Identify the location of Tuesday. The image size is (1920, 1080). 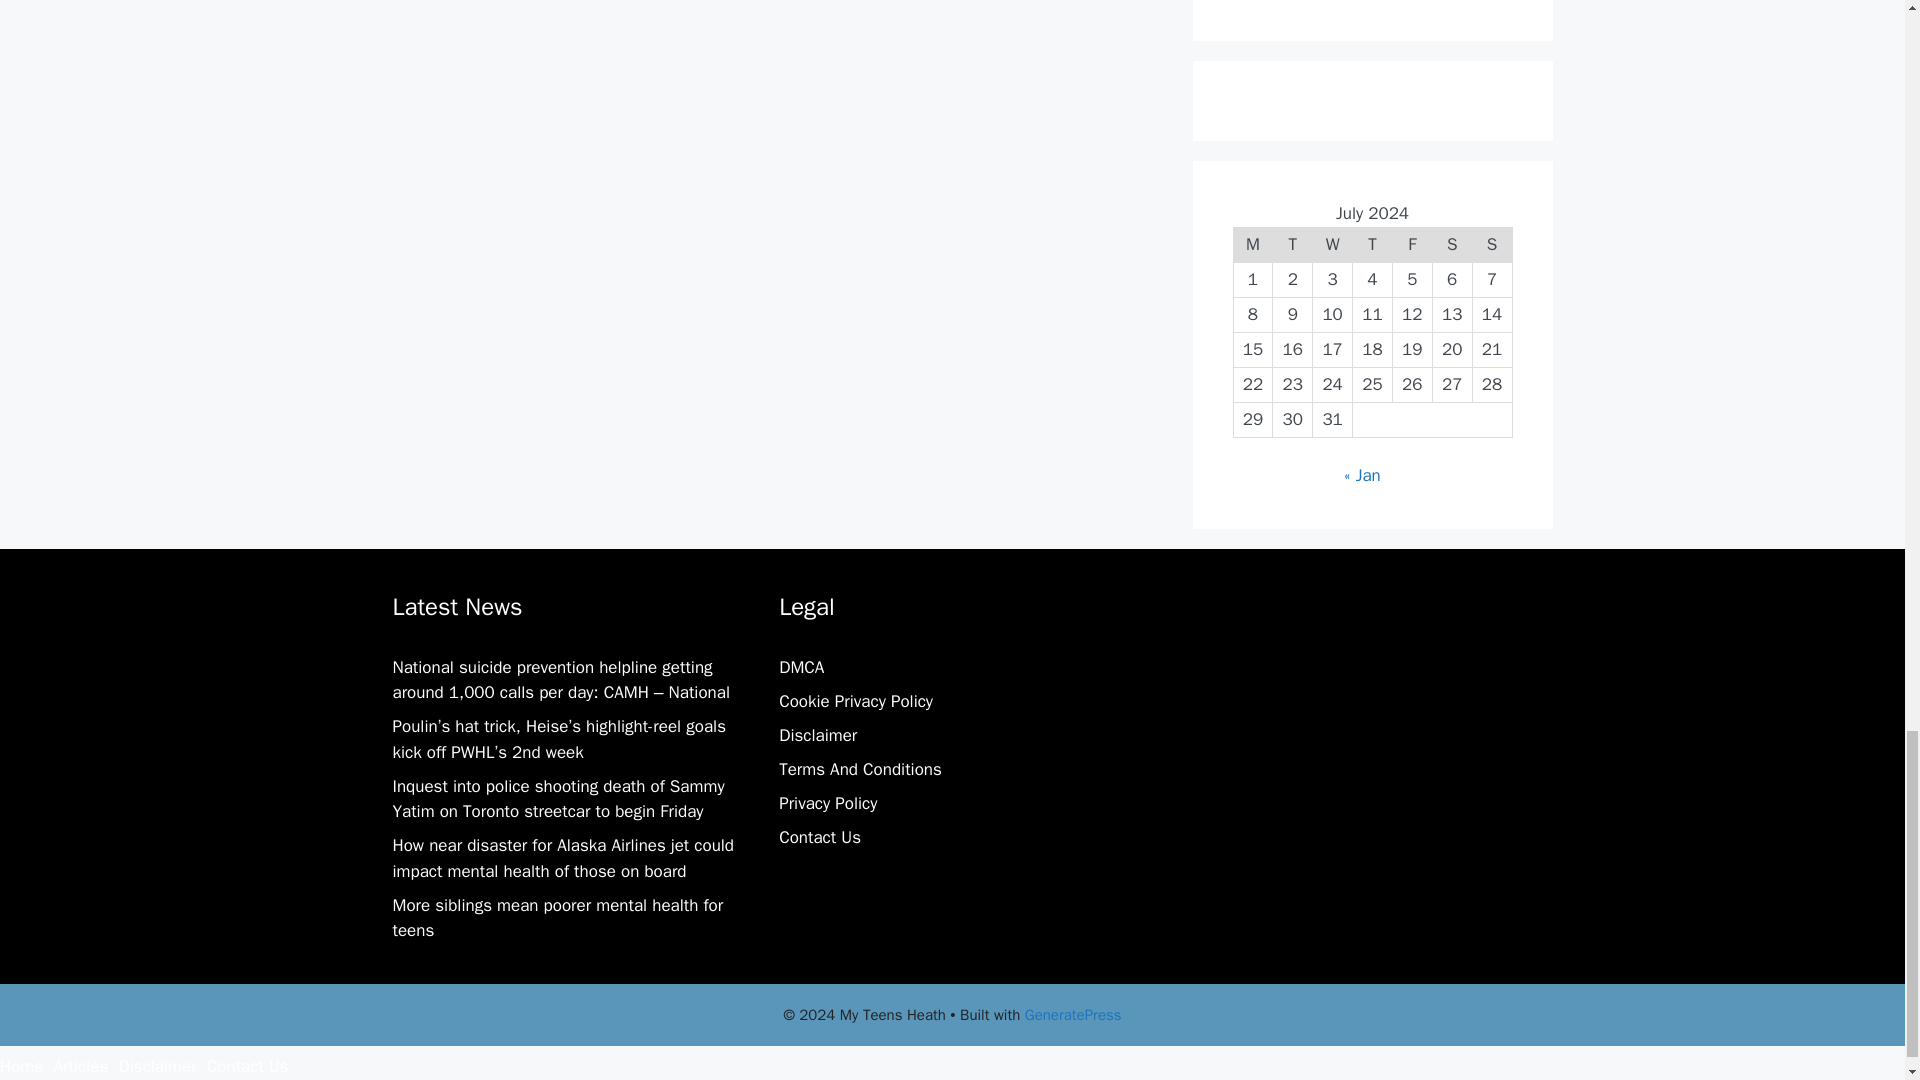
(1292, 244).